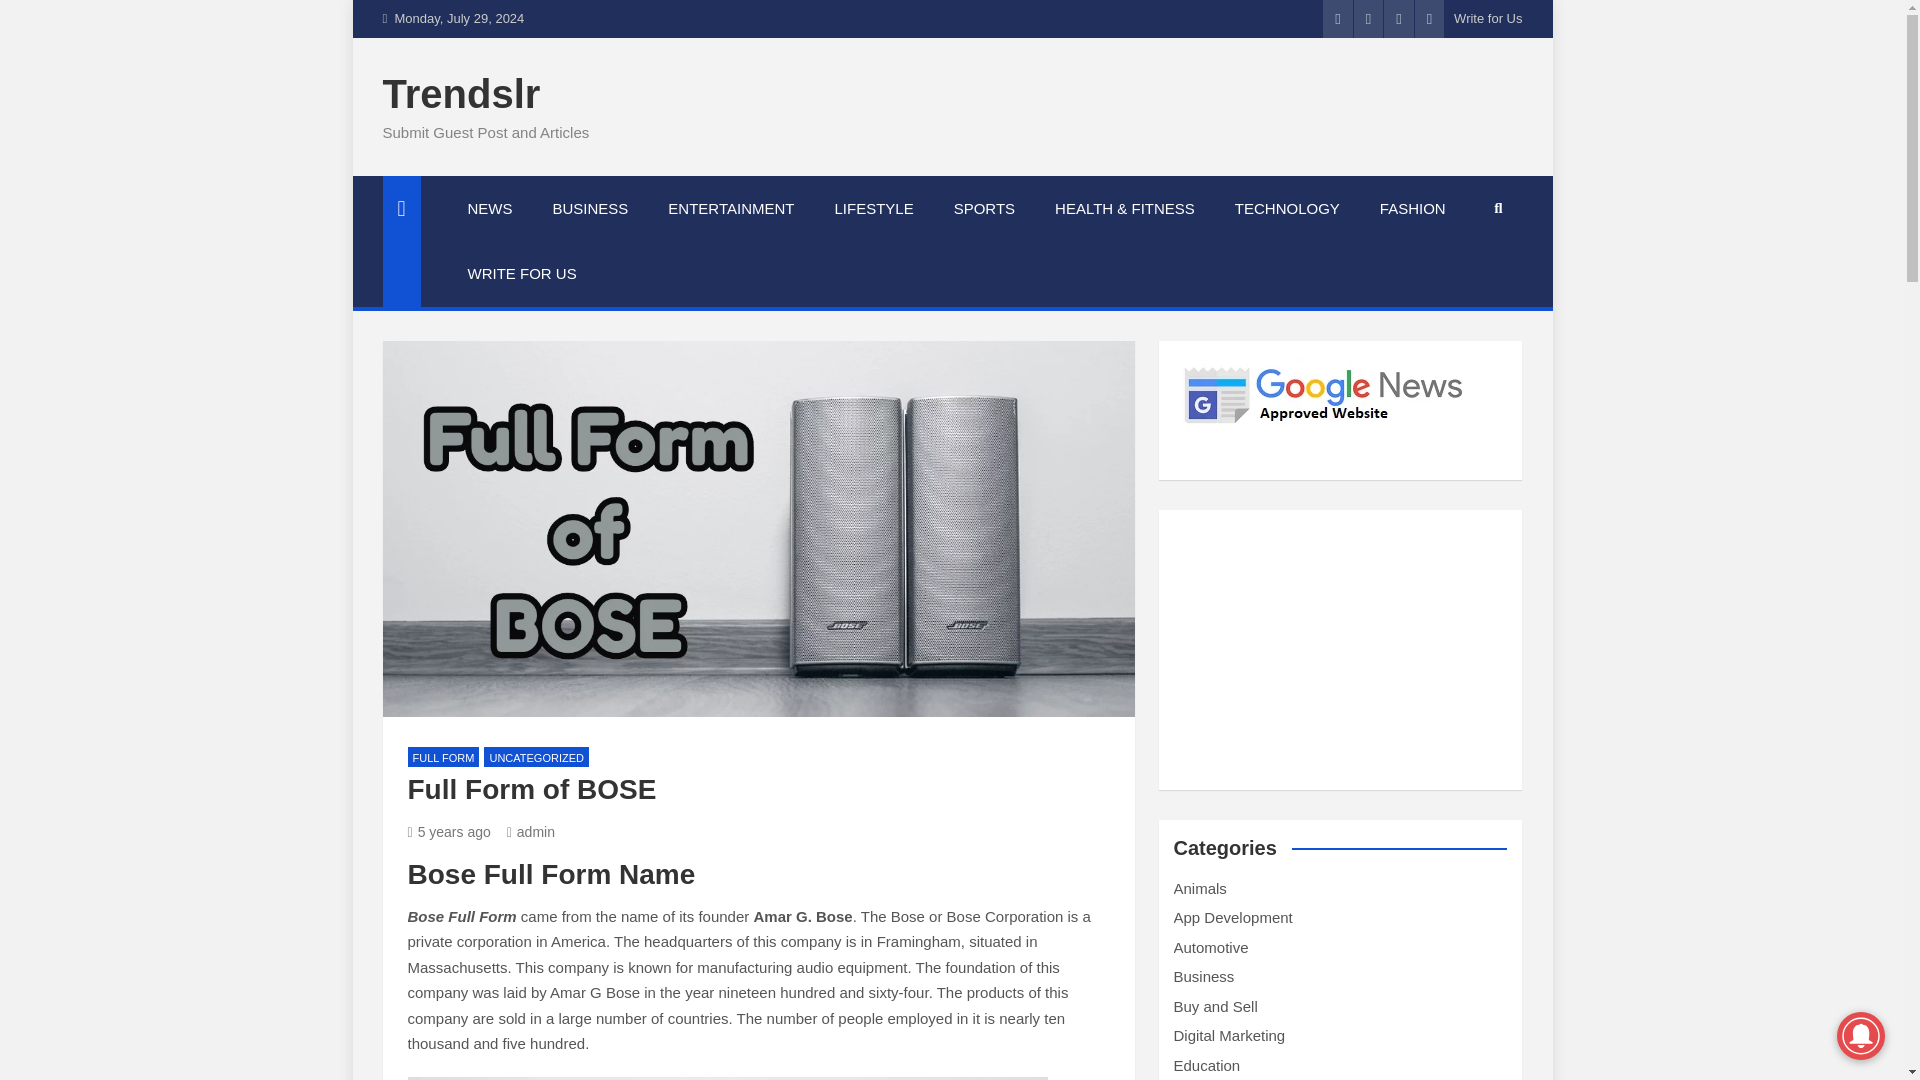 The image size is (1920, 1080). Describe the element at coordinates (731, 208) in the screenshot. I see `ENTERTAINMENT` at that location.